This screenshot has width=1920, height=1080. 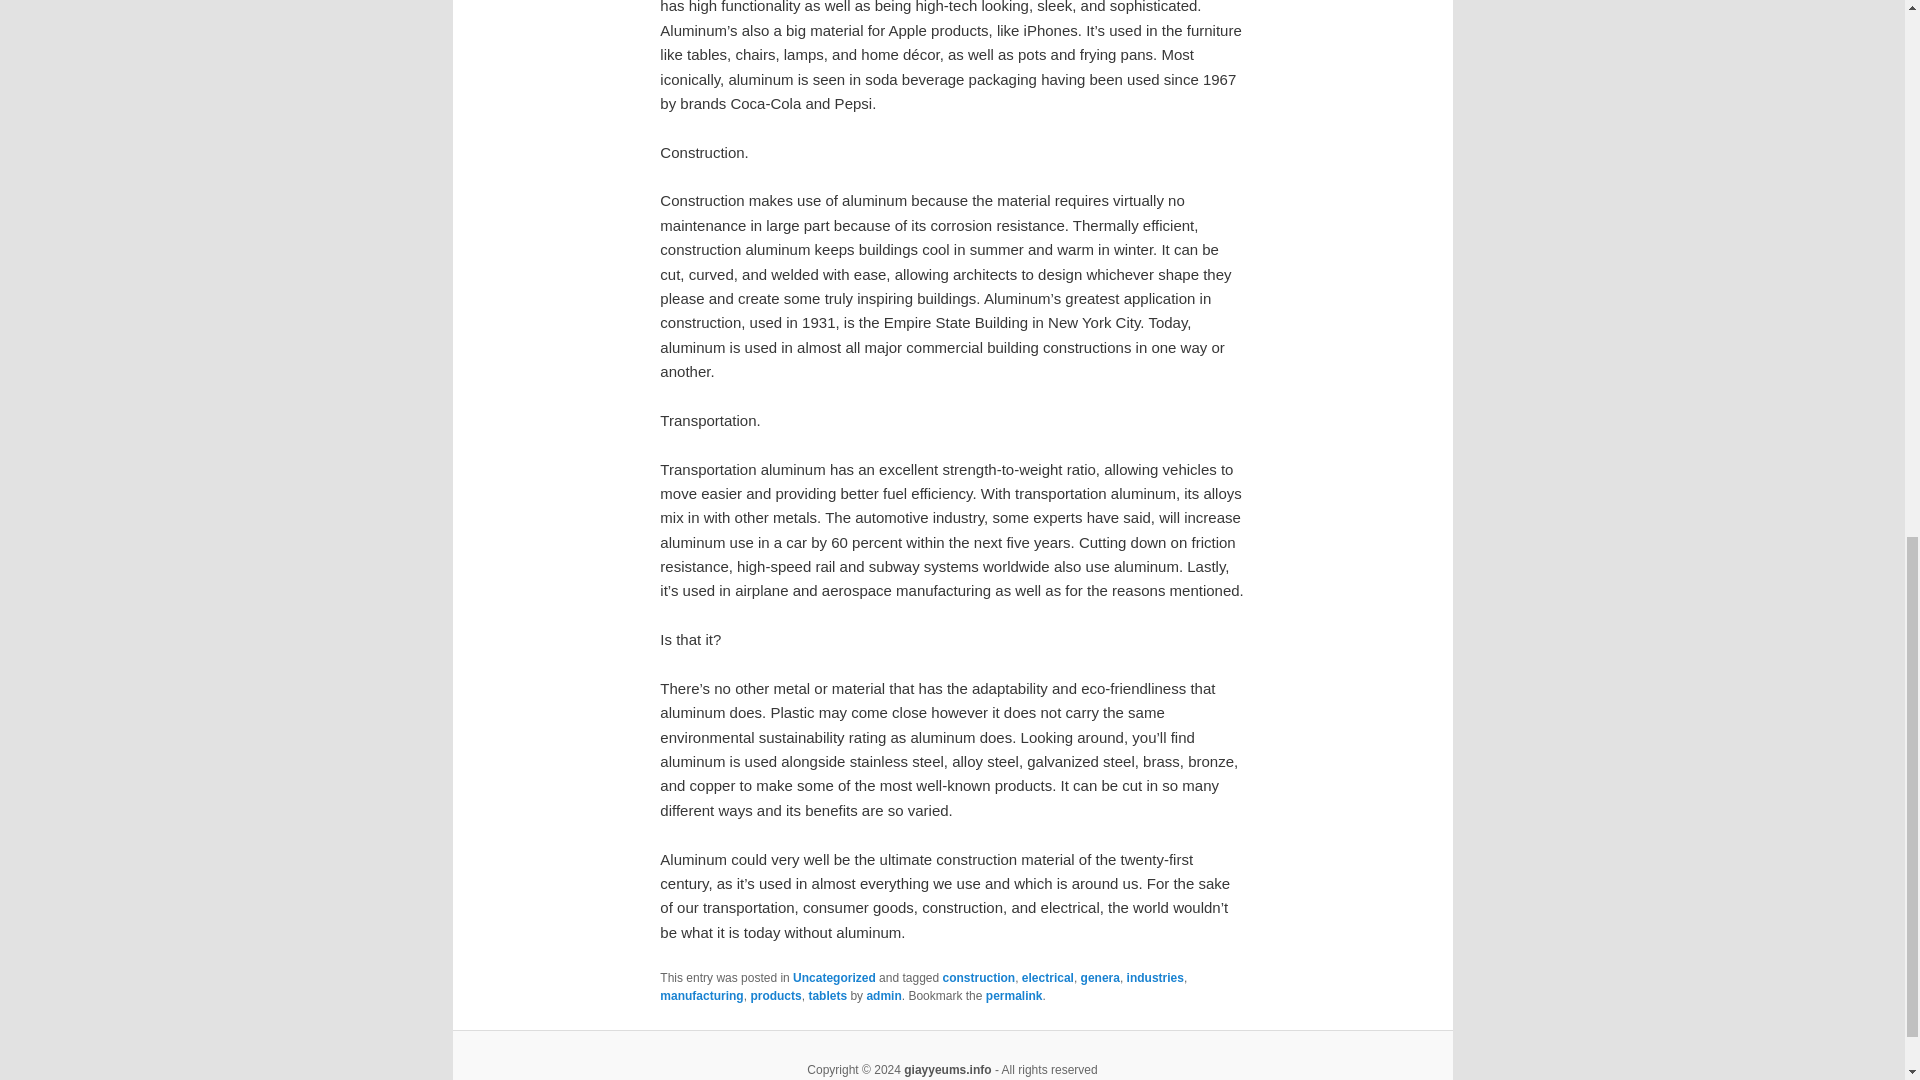 What do you see at coordinates (882, 996) in the screenshot?
I see `admin` at bounding box center [882, 996].